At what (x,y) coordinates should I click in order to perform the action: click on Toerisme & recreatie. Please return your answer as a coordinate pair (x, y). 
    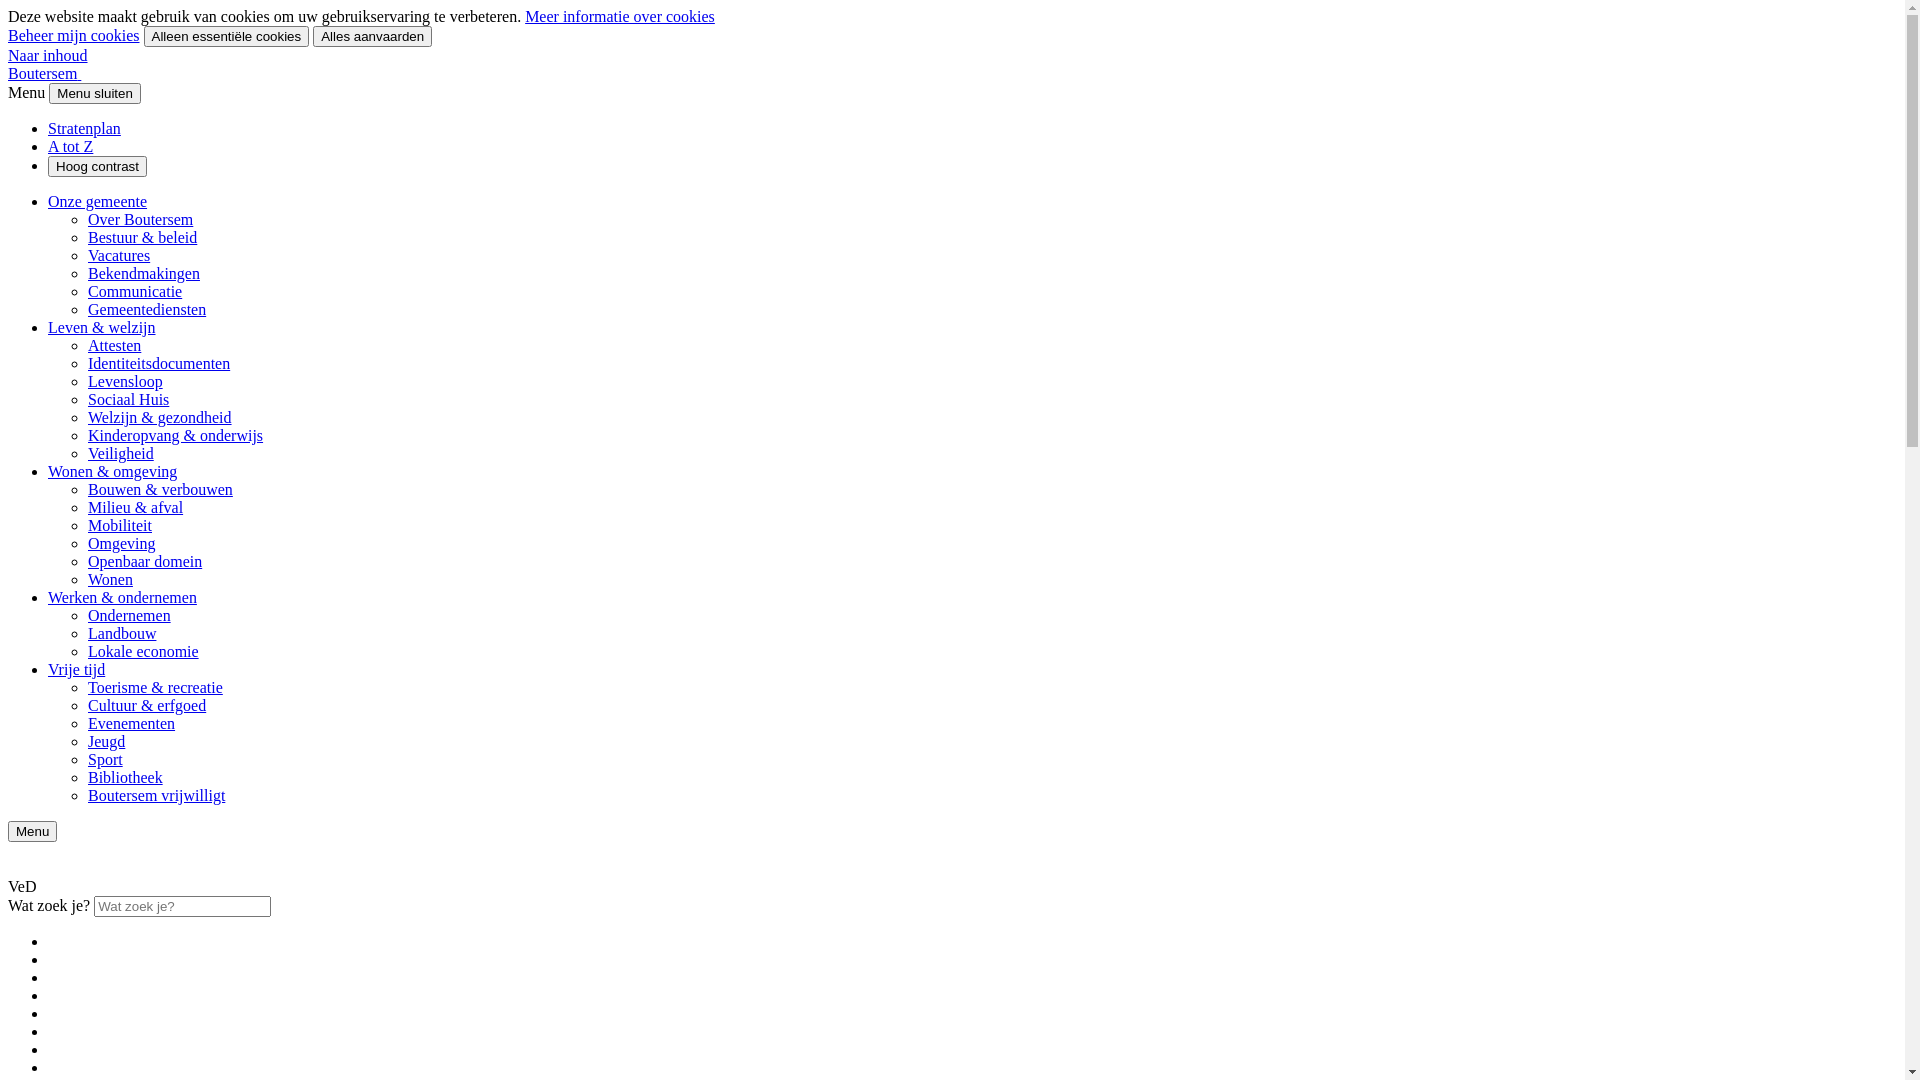
    Looking at the image, I should click on (156, 688).